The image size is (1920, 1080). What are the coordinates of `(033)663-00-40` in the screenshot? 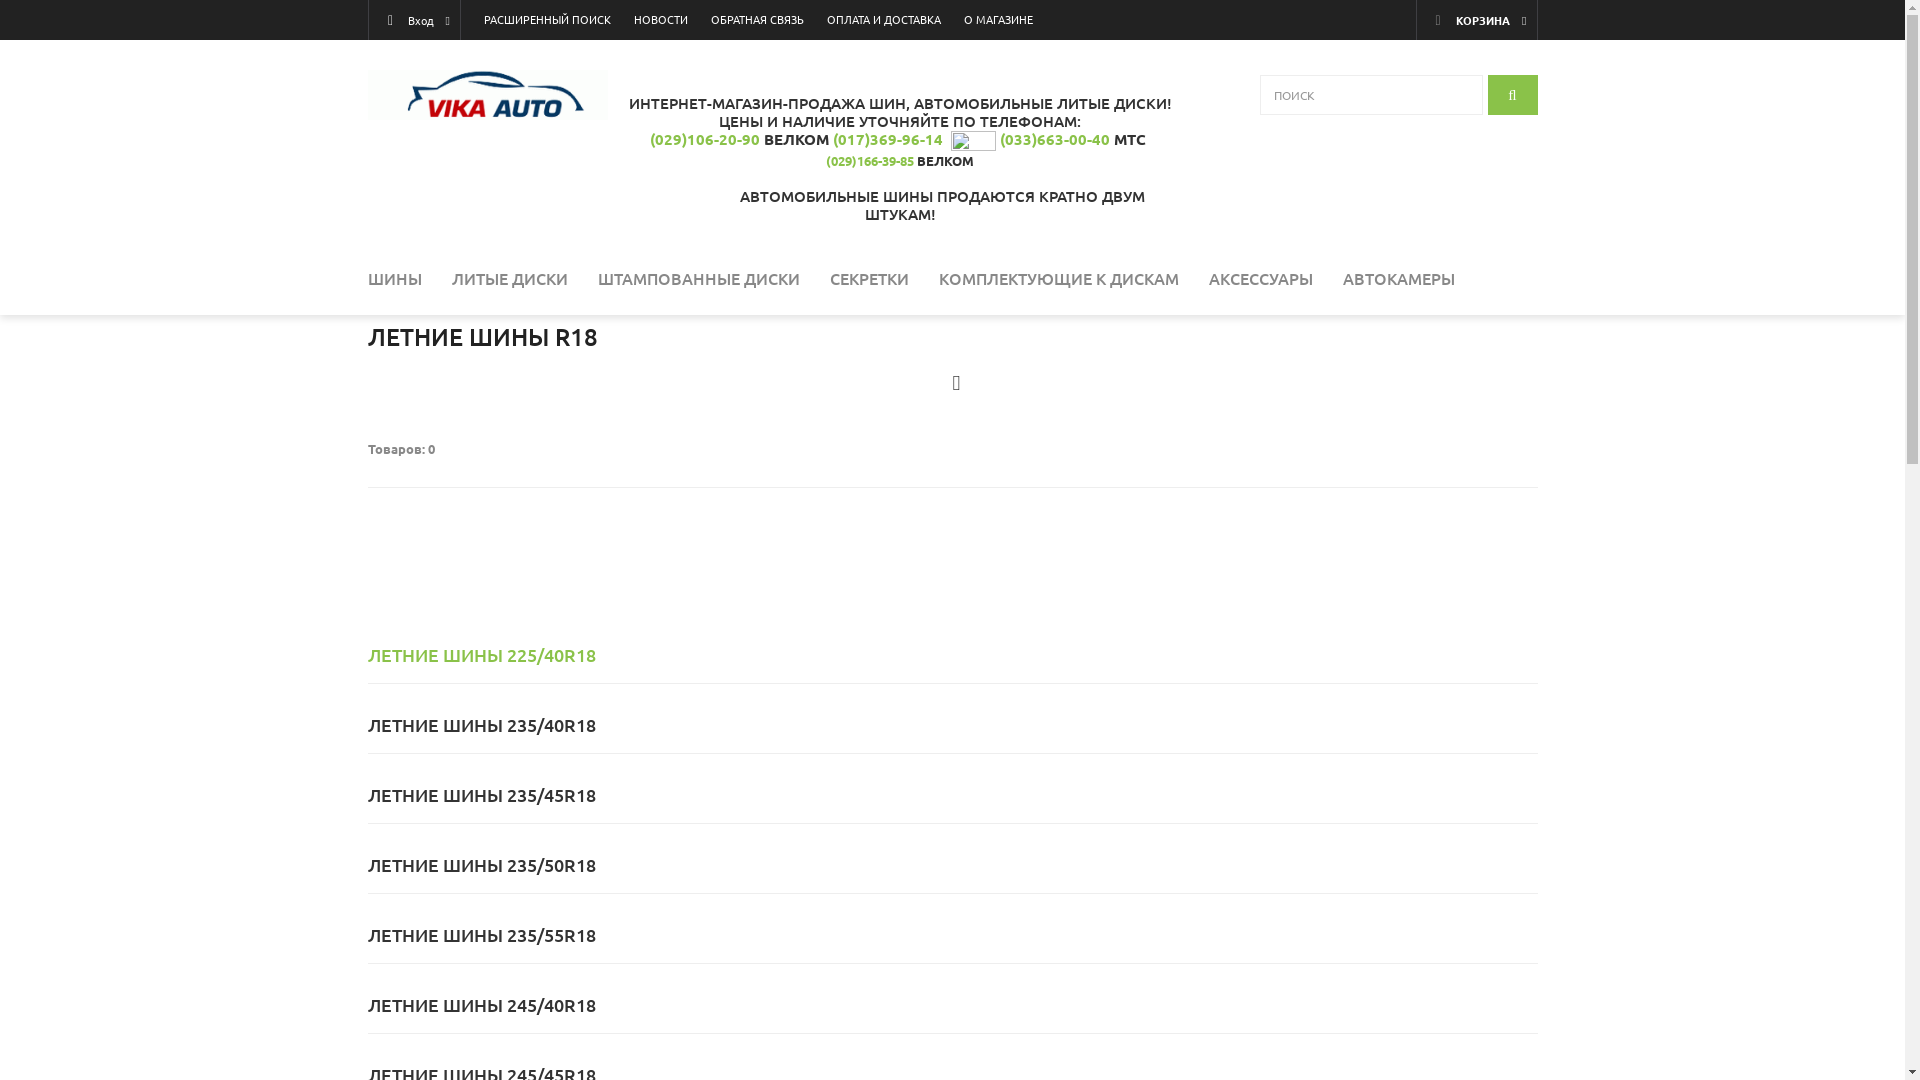 It's located at (1055, 139).